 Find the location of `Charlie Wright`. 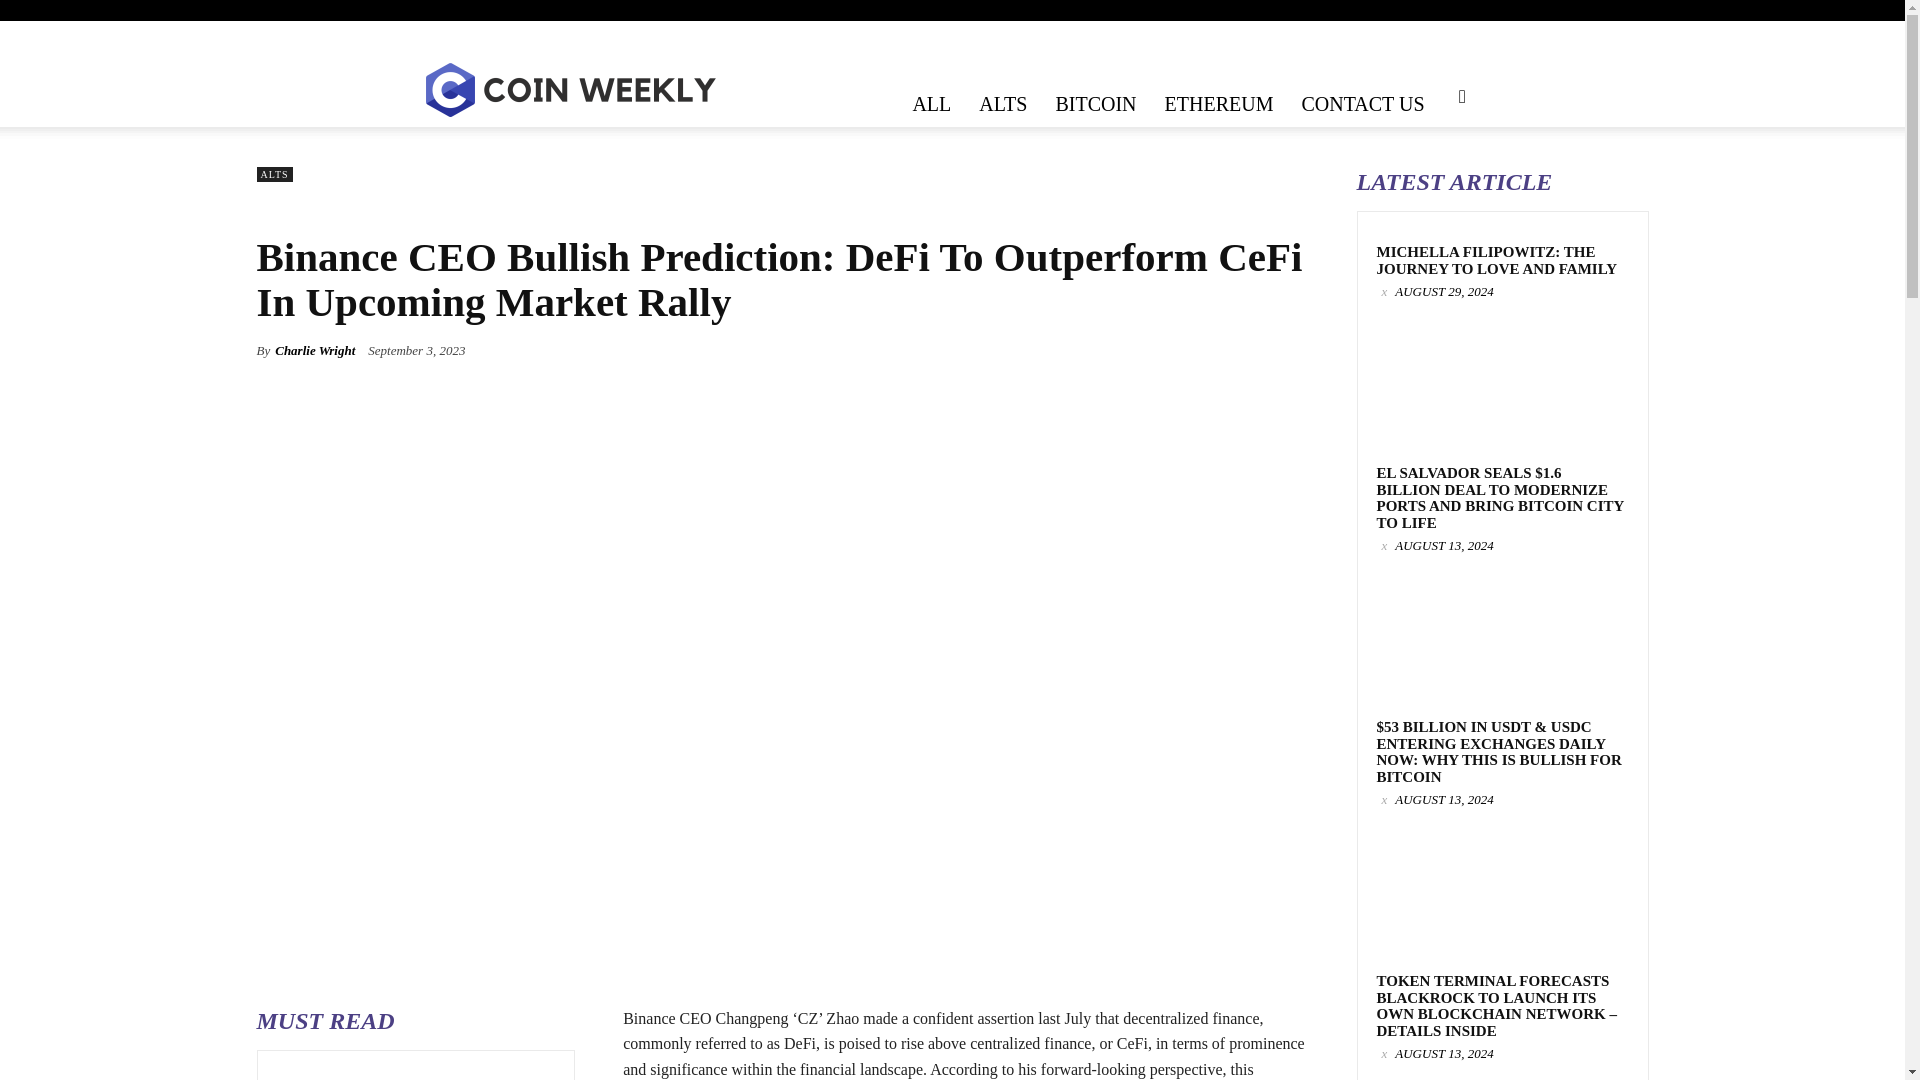

Charlie Wright is located at coordinates (314, 350).